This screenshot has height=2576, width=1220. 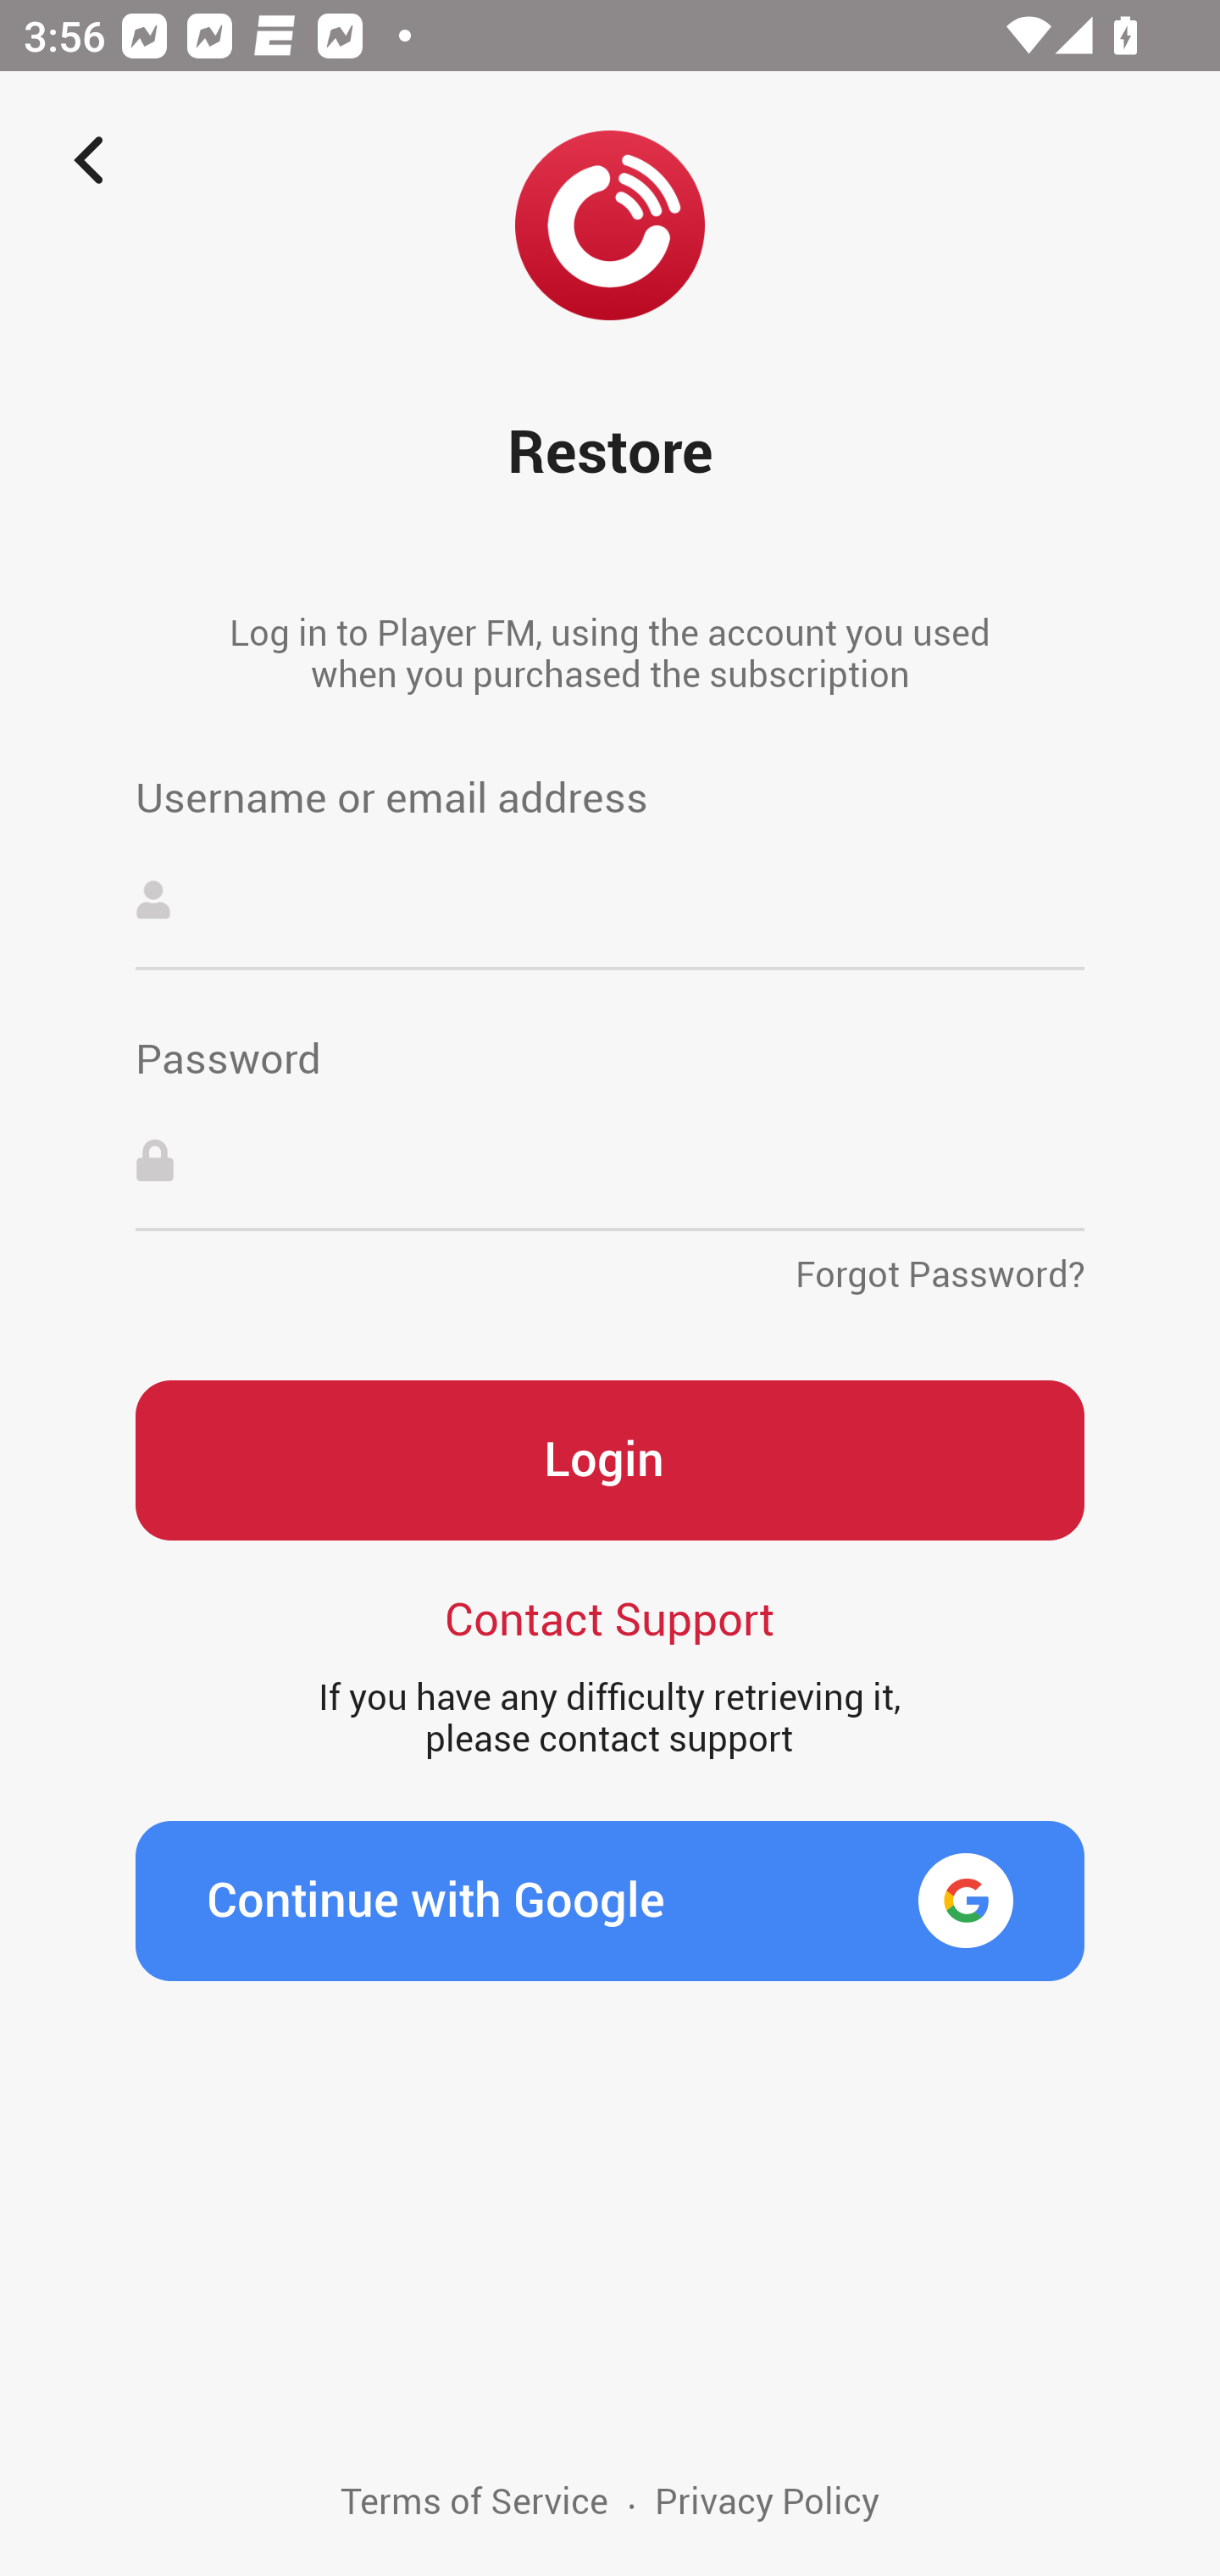 What do you see at coordinates (474, 2529) in the screenshot?
I see `Terms of Service` at bounding box center [474, 2529].